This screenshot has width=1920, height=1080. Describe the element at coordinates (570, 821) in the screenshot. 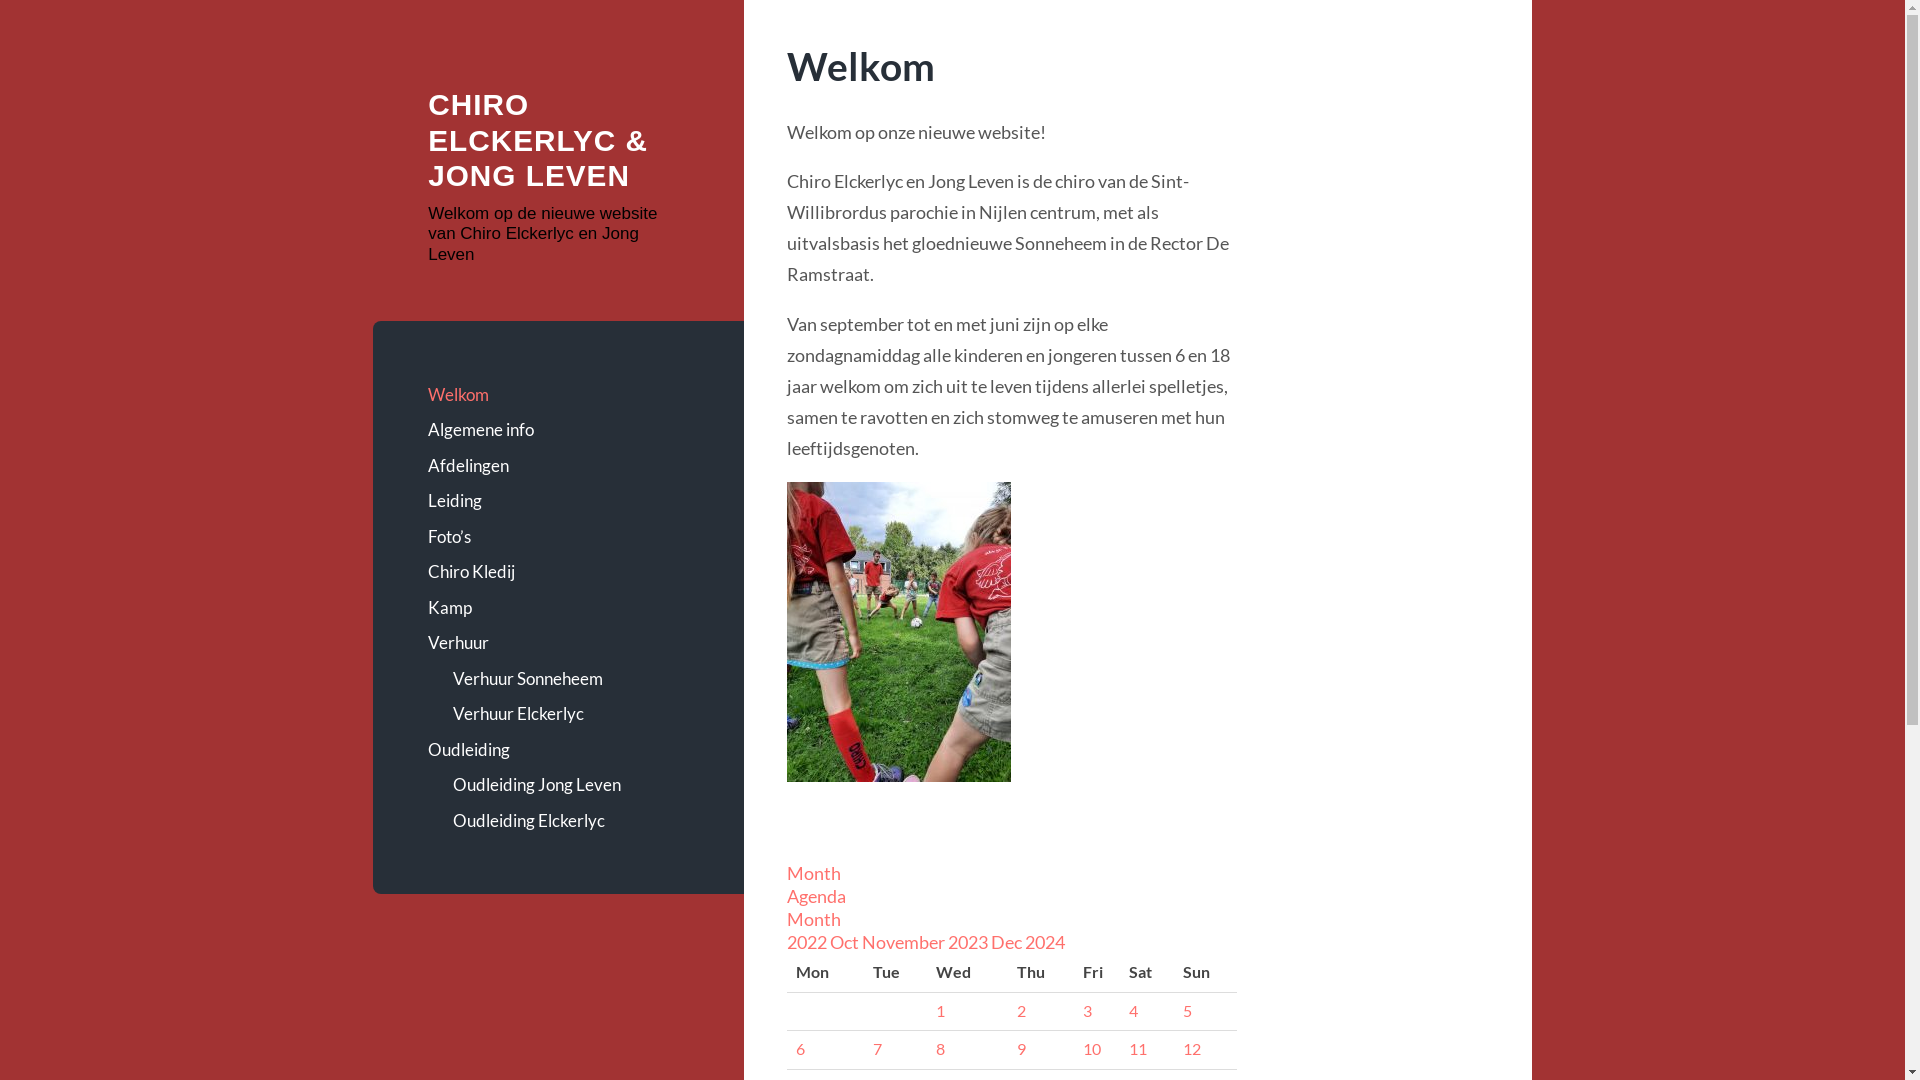

I see `Oudleiding Elckerlyc` at that location.